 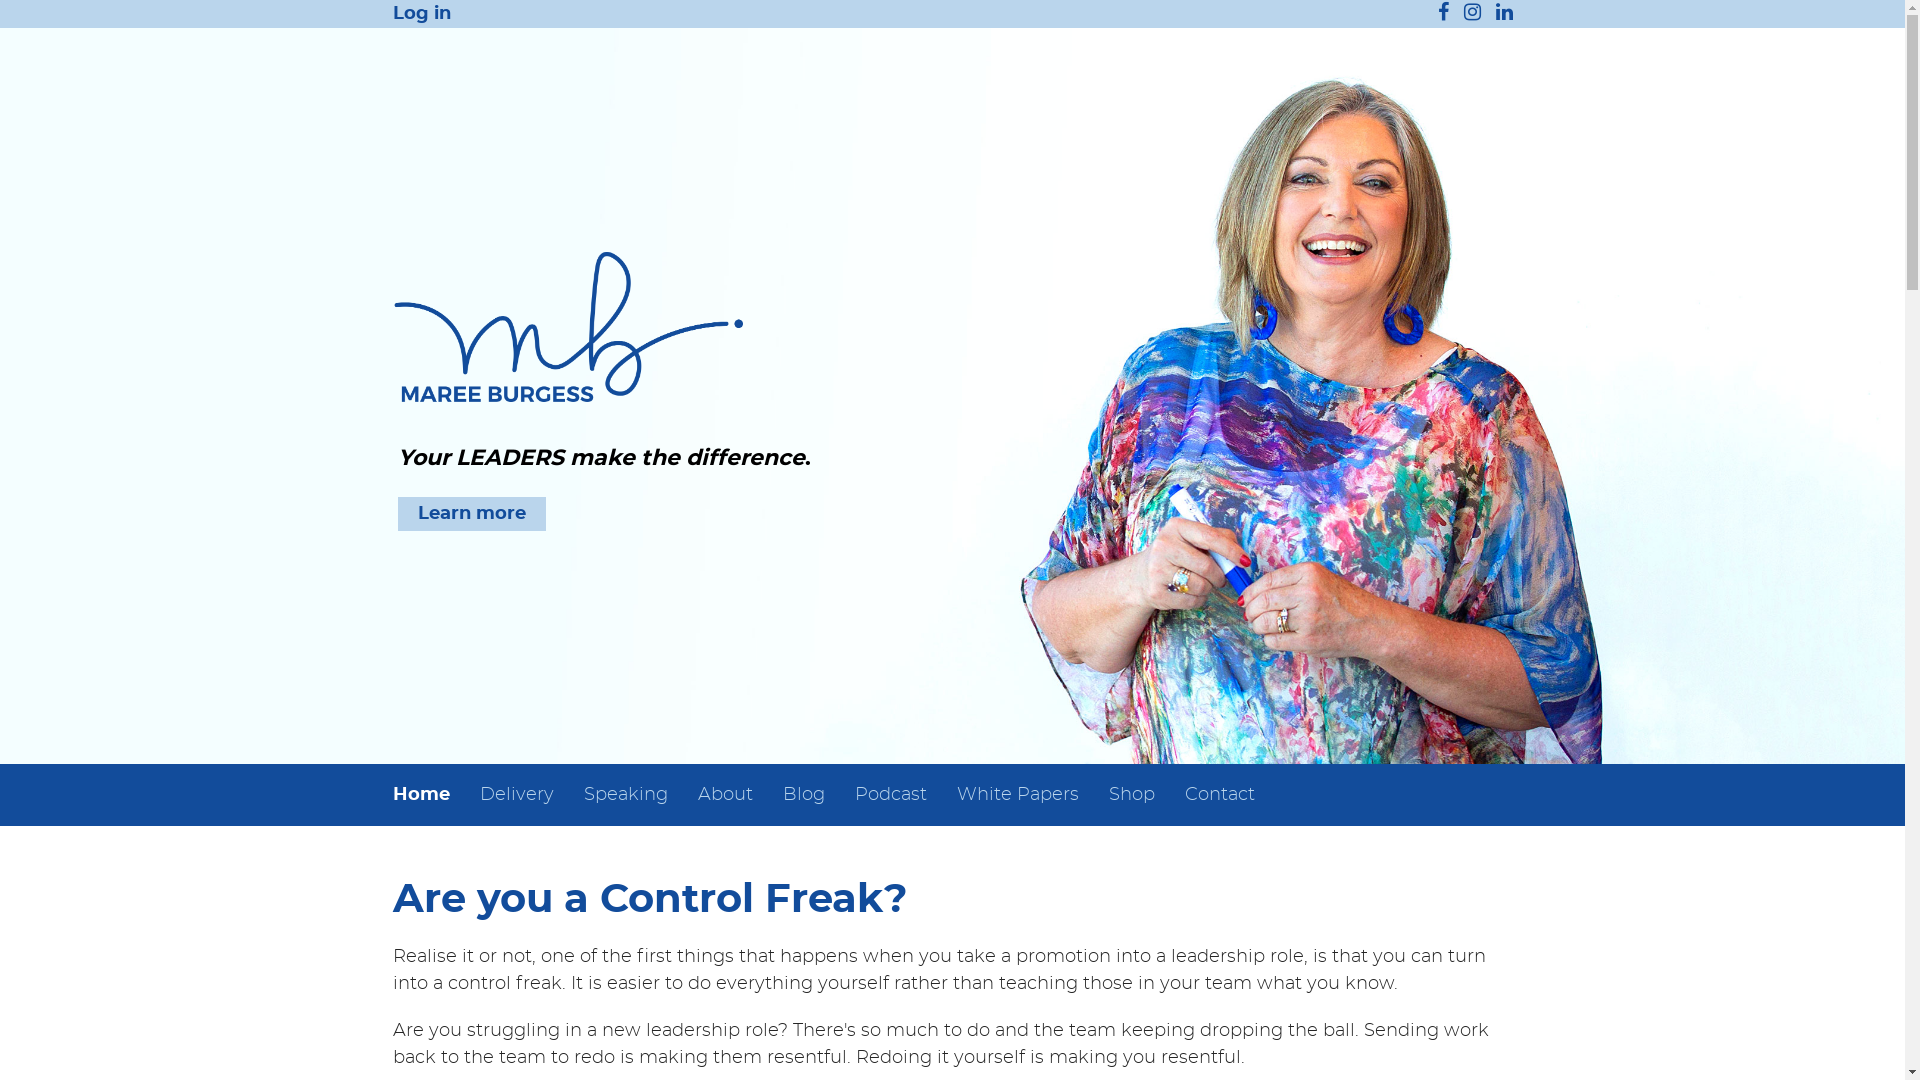 What do you see at coordinates (891, 795) in the screenshot?
I see `Podcast` at bounding box center [891, 795].